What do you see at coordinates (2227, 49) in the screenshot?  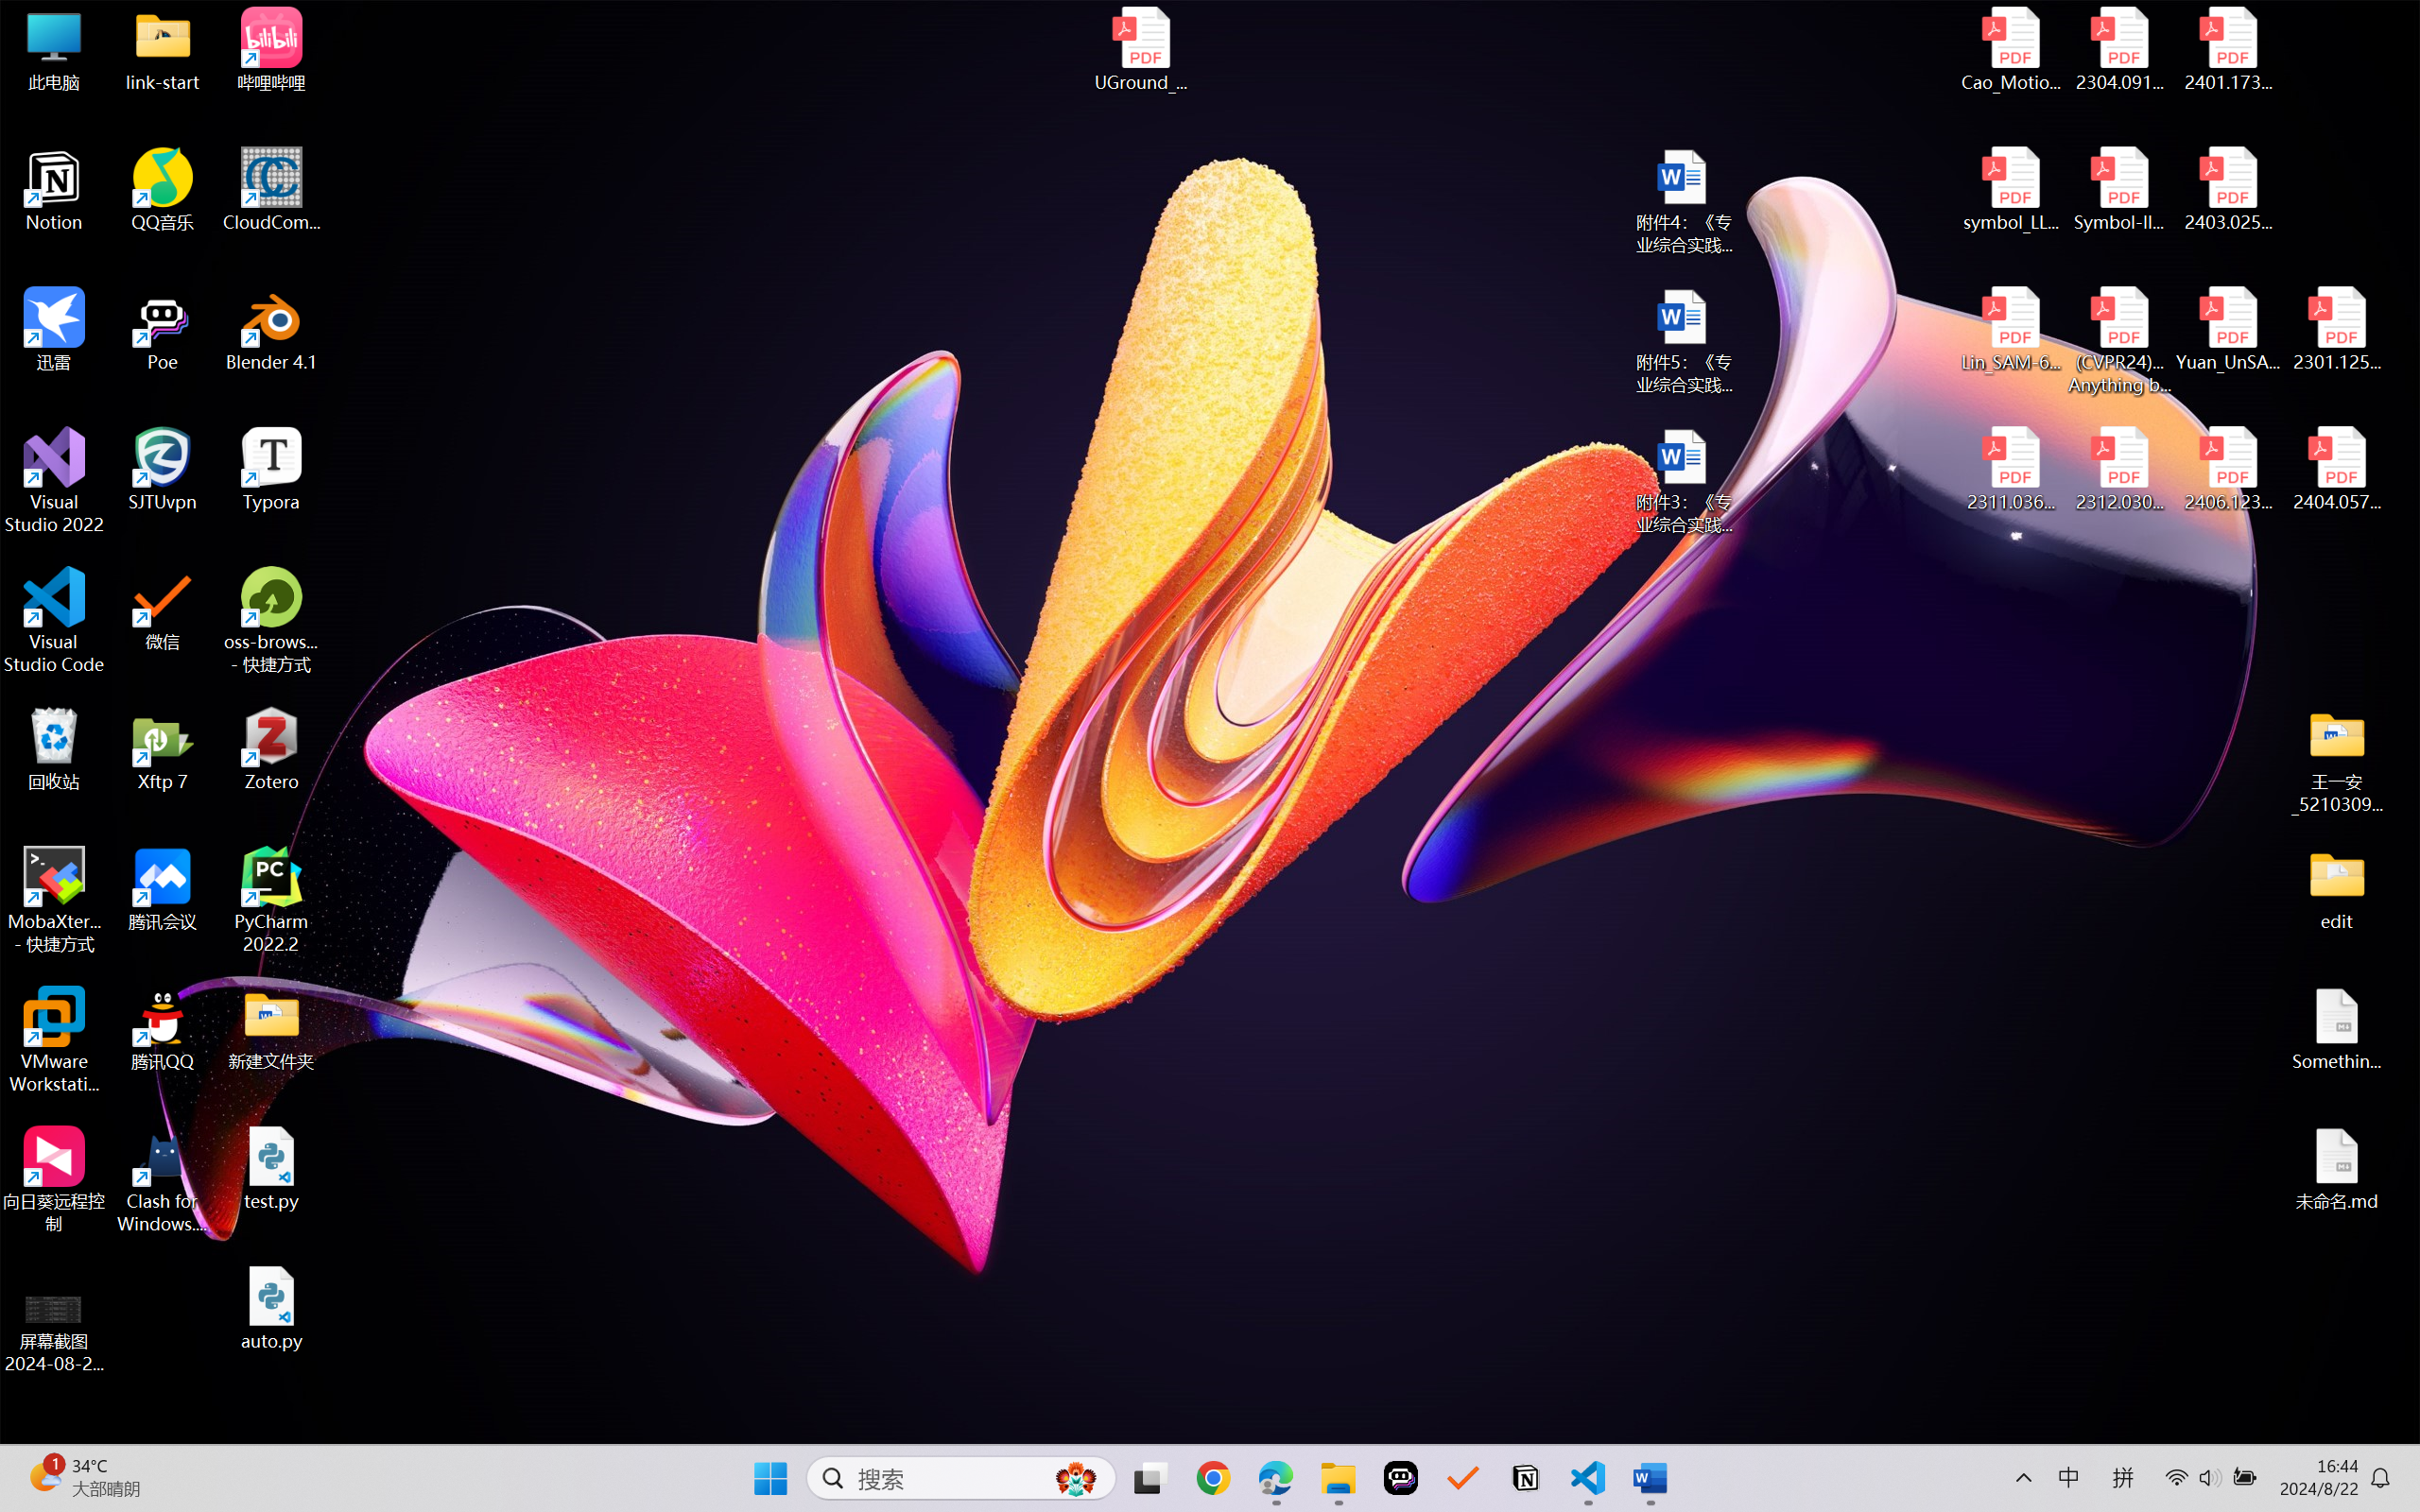 I see `2401.17399v1.pdf` at bounding box center [2227, 49].